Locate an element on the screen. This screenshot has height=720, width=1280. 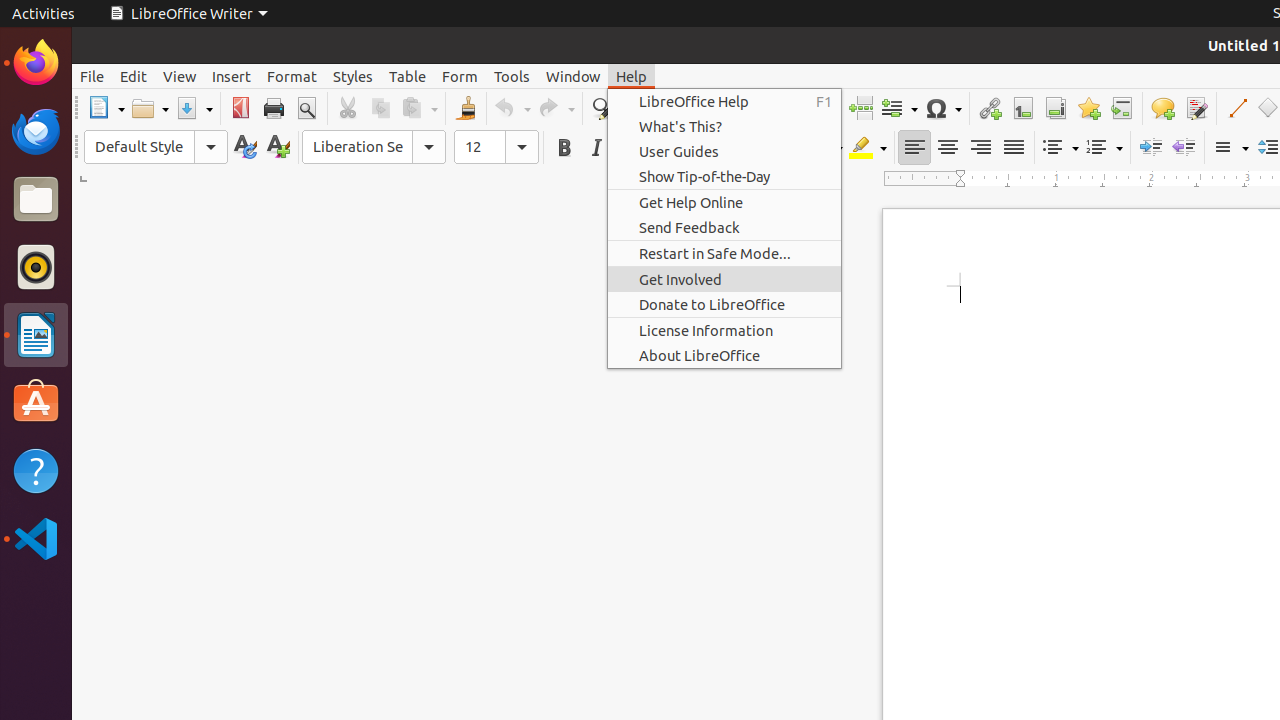
User Guides is located at coordinates (724, 152).